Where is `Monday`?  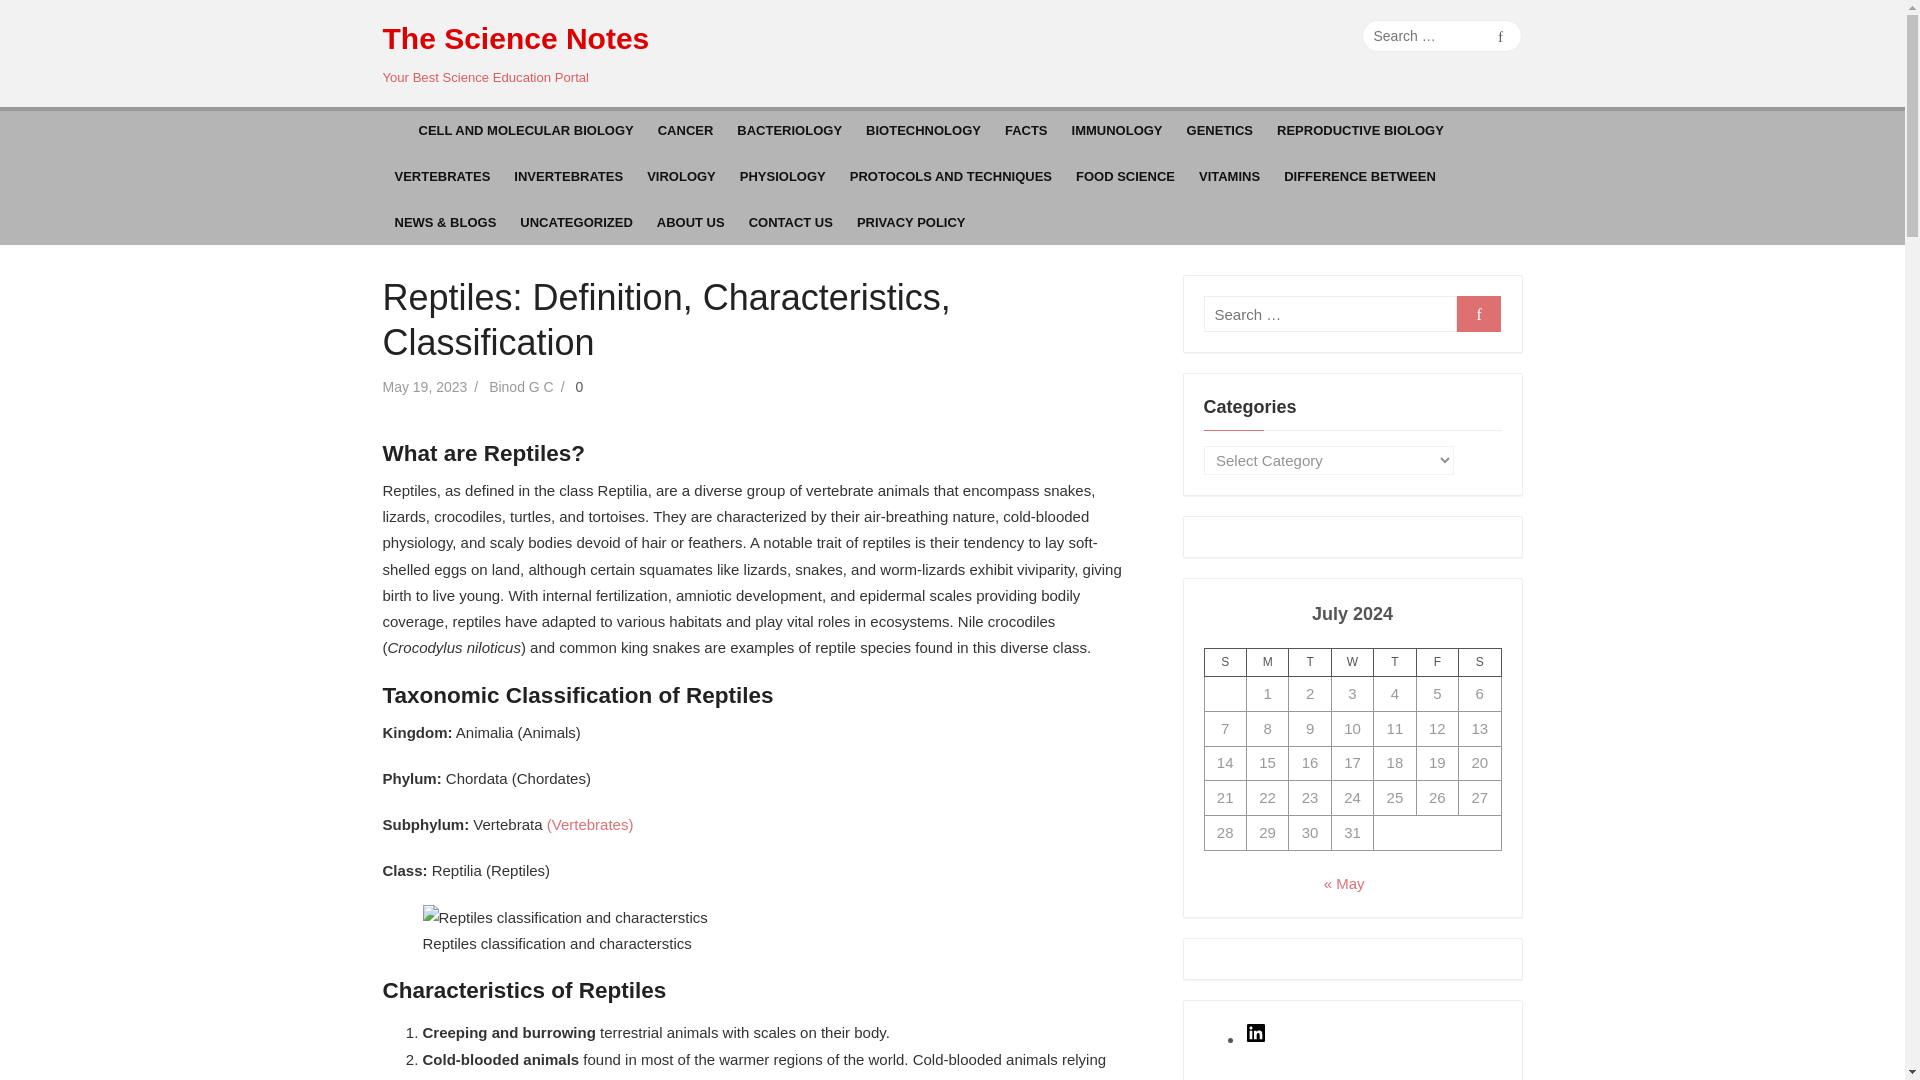 Monday is located at coordinates (1267, 663).